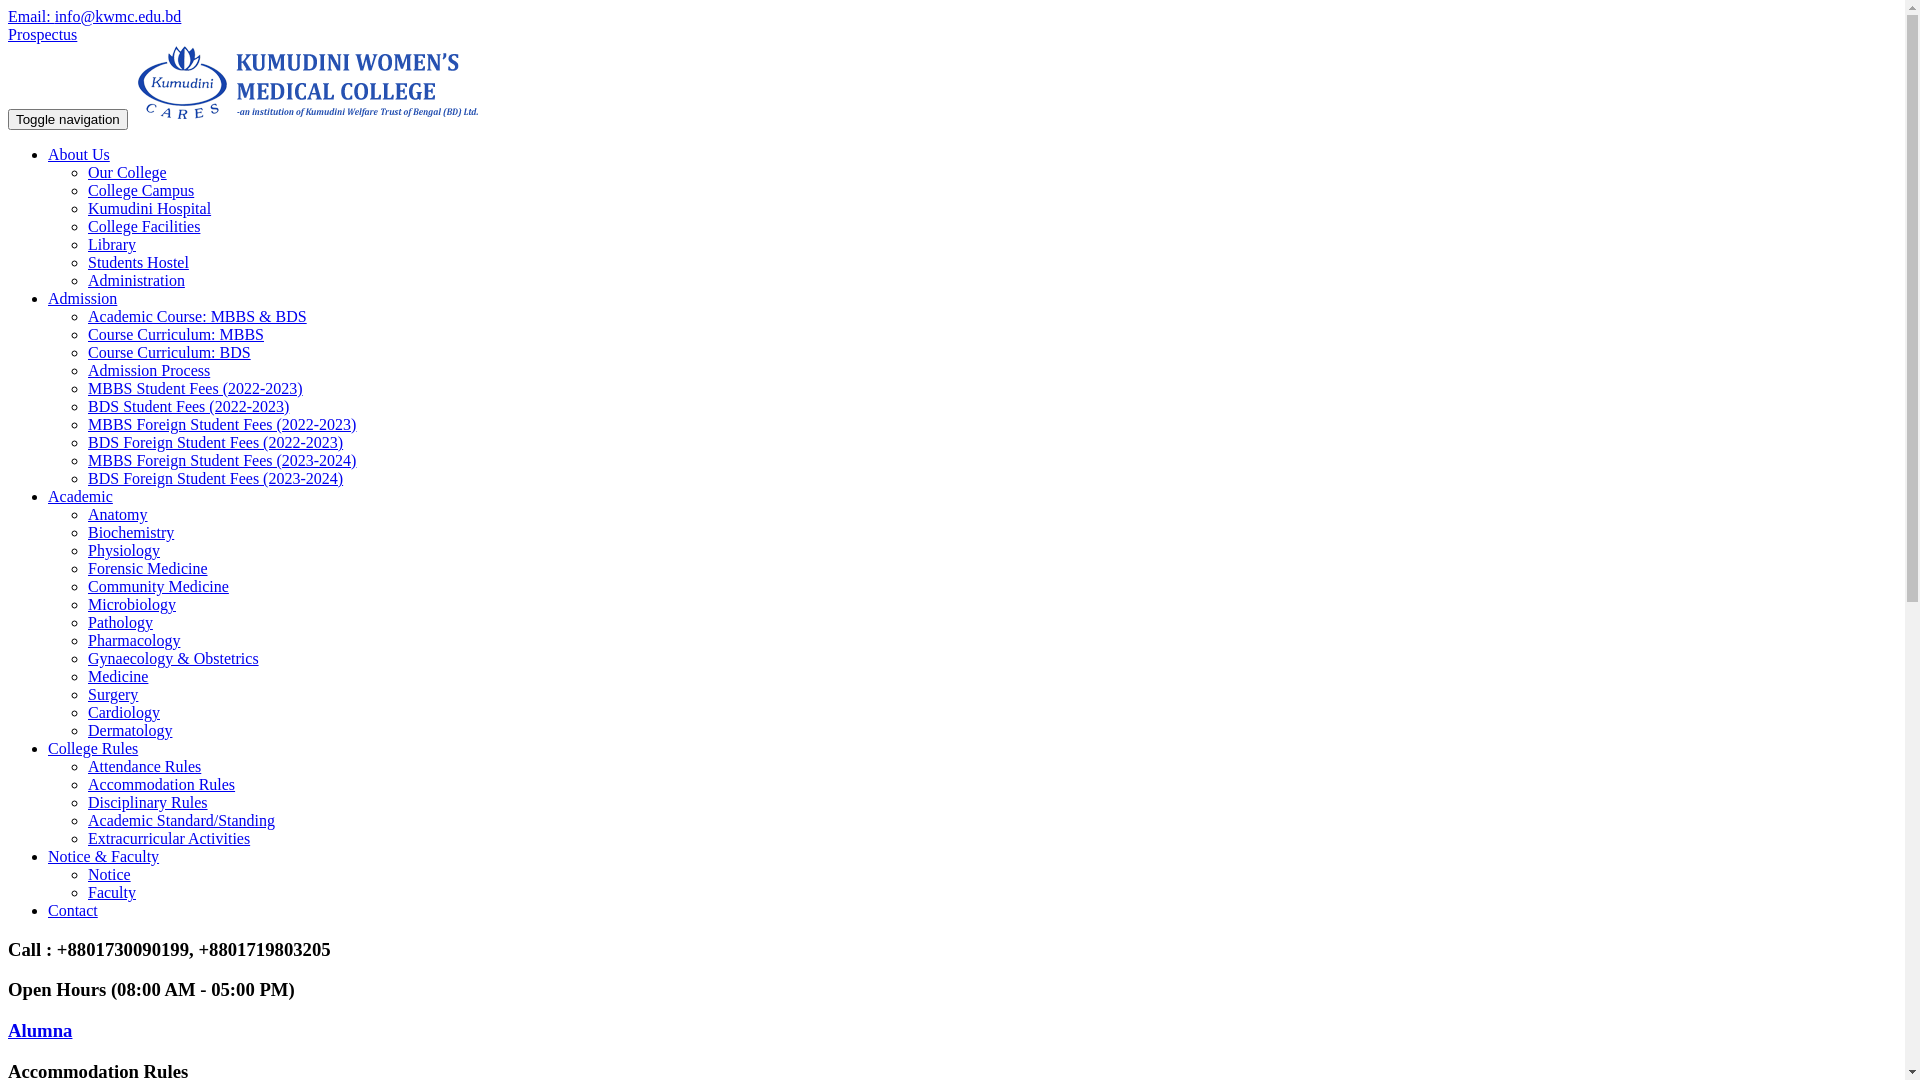 Image resolution: width=1920 pixels, height=1080 pixels. What do you see at coordinates (32, 16) in the screenshot?
I see `Email:` at bounding box center [32, 16].